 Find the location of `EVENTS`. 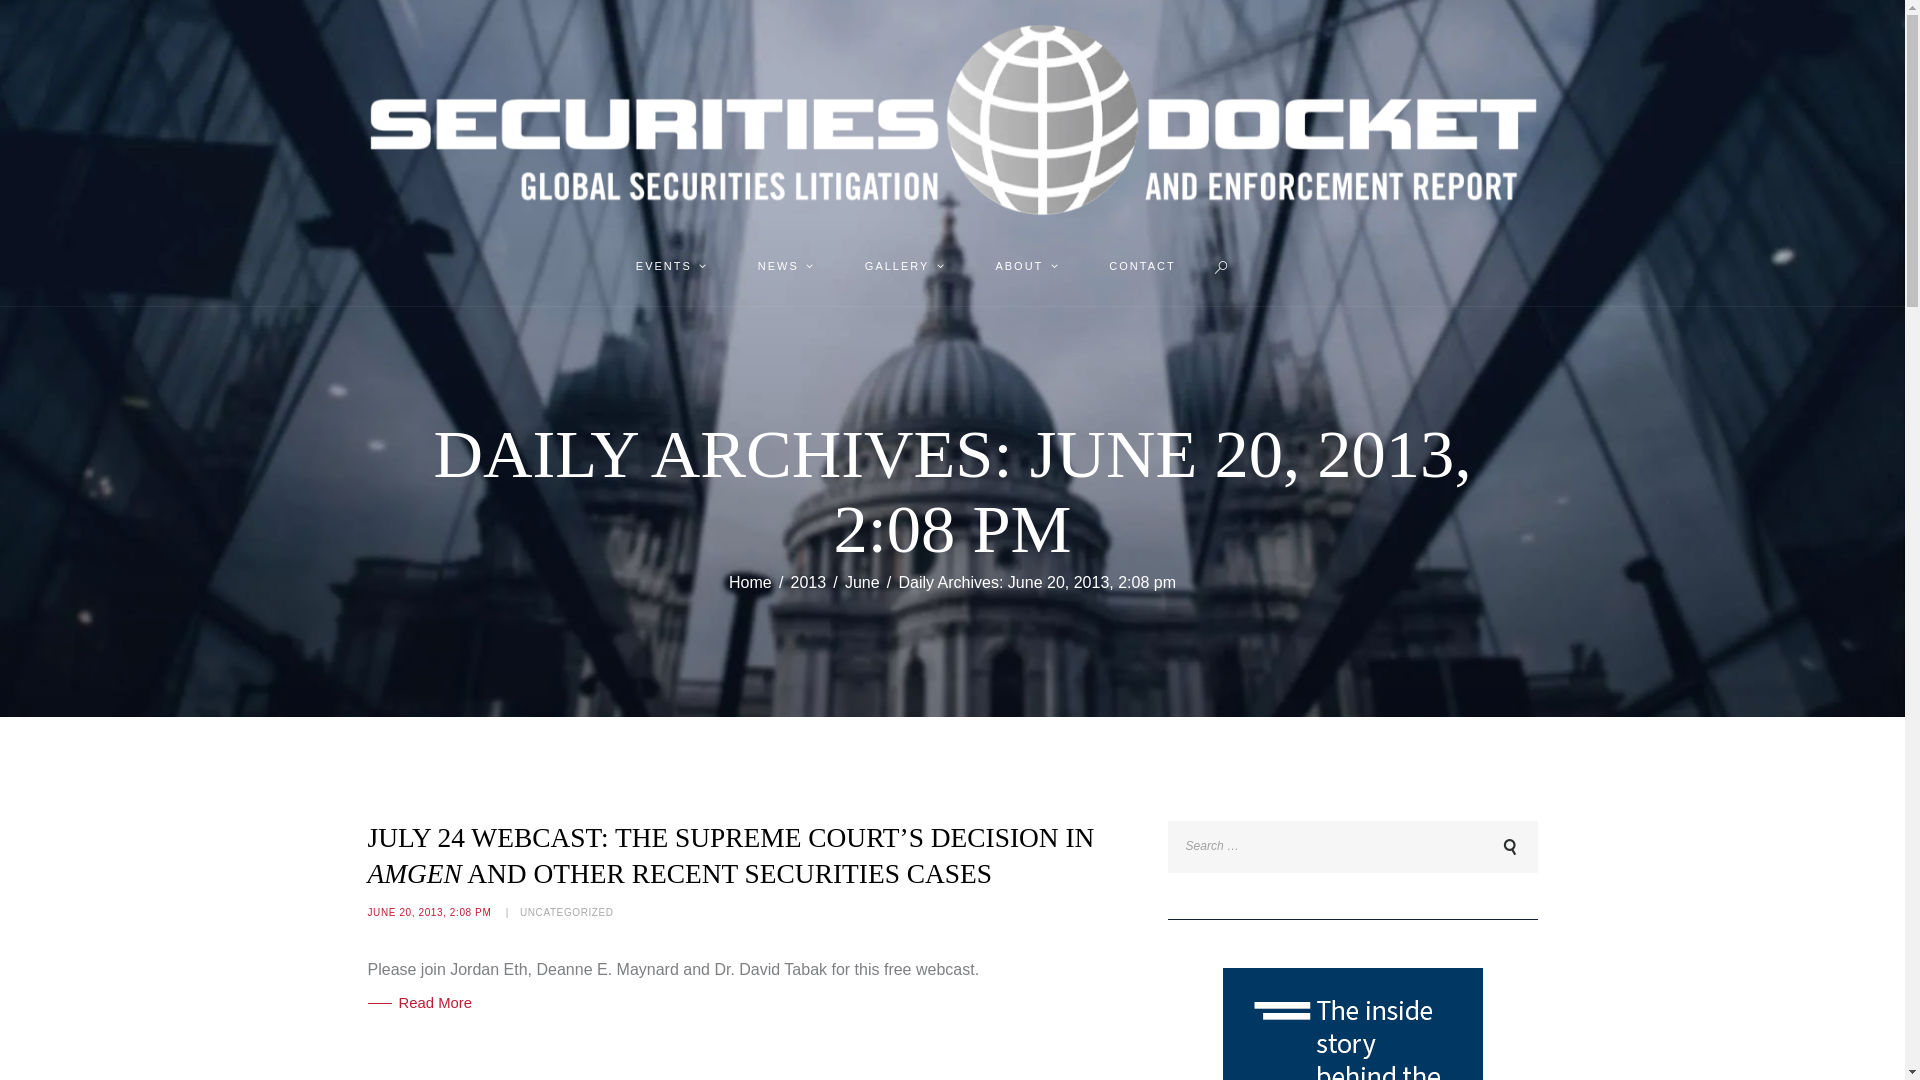

EVENTS is located at coordinates (668, 267).